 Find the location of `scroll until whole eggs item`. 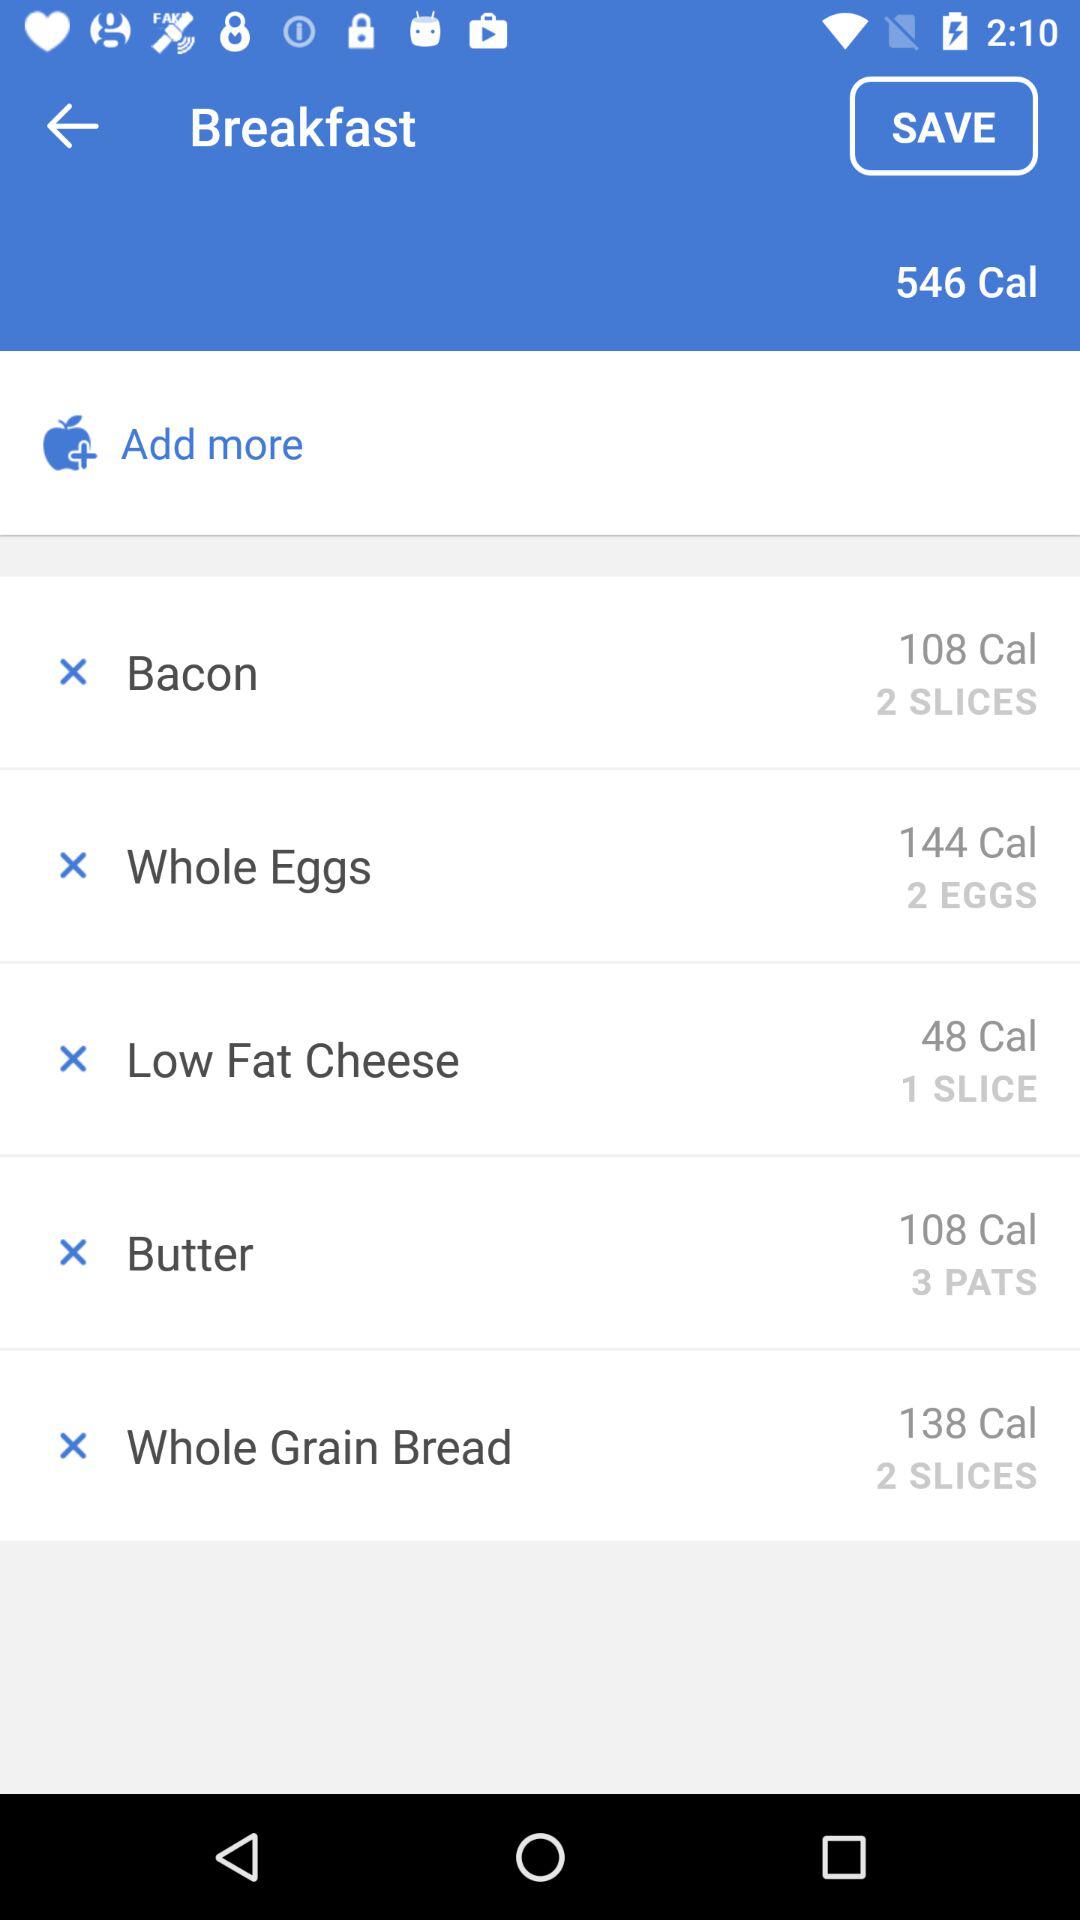

scroll until whole eggs item is located at coordinates (512, 864).